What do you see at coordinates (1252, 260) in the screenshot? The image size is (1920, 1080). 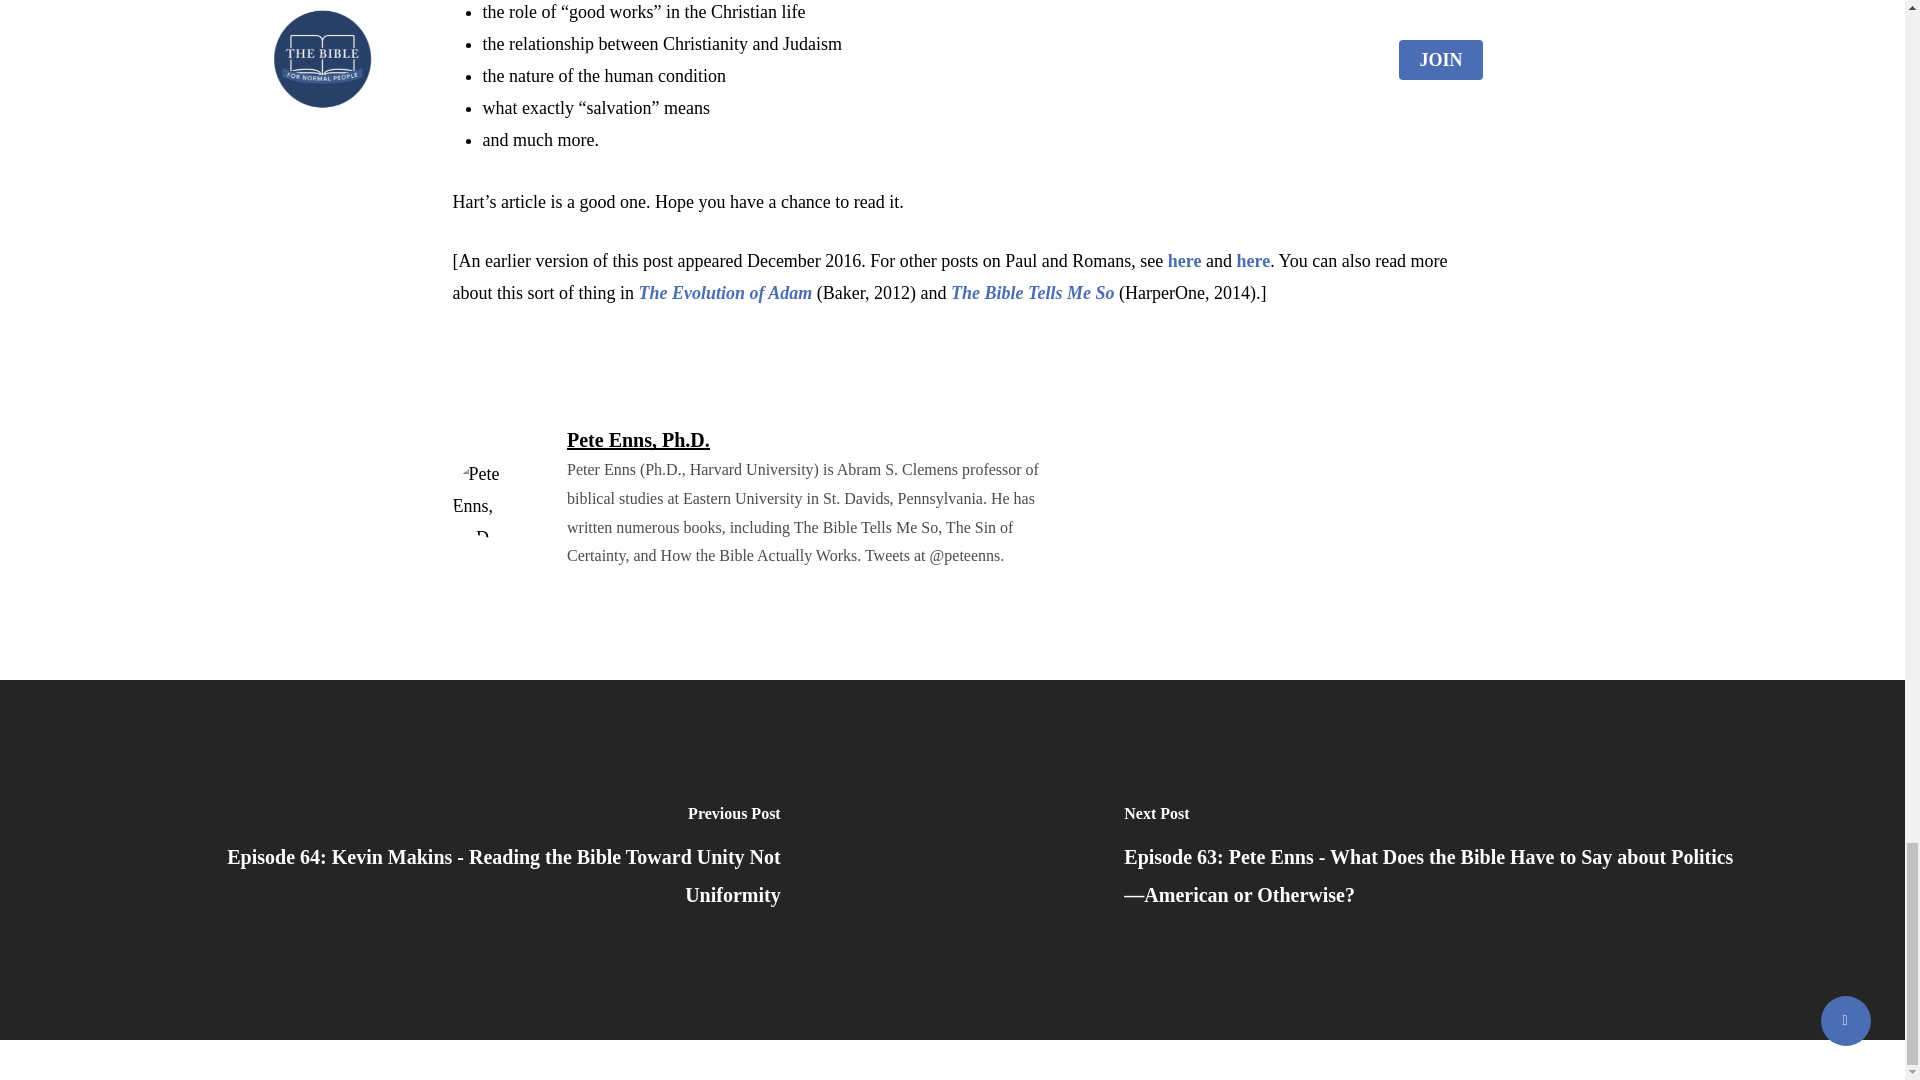 I see `here` at bounding box center [1252, 260].